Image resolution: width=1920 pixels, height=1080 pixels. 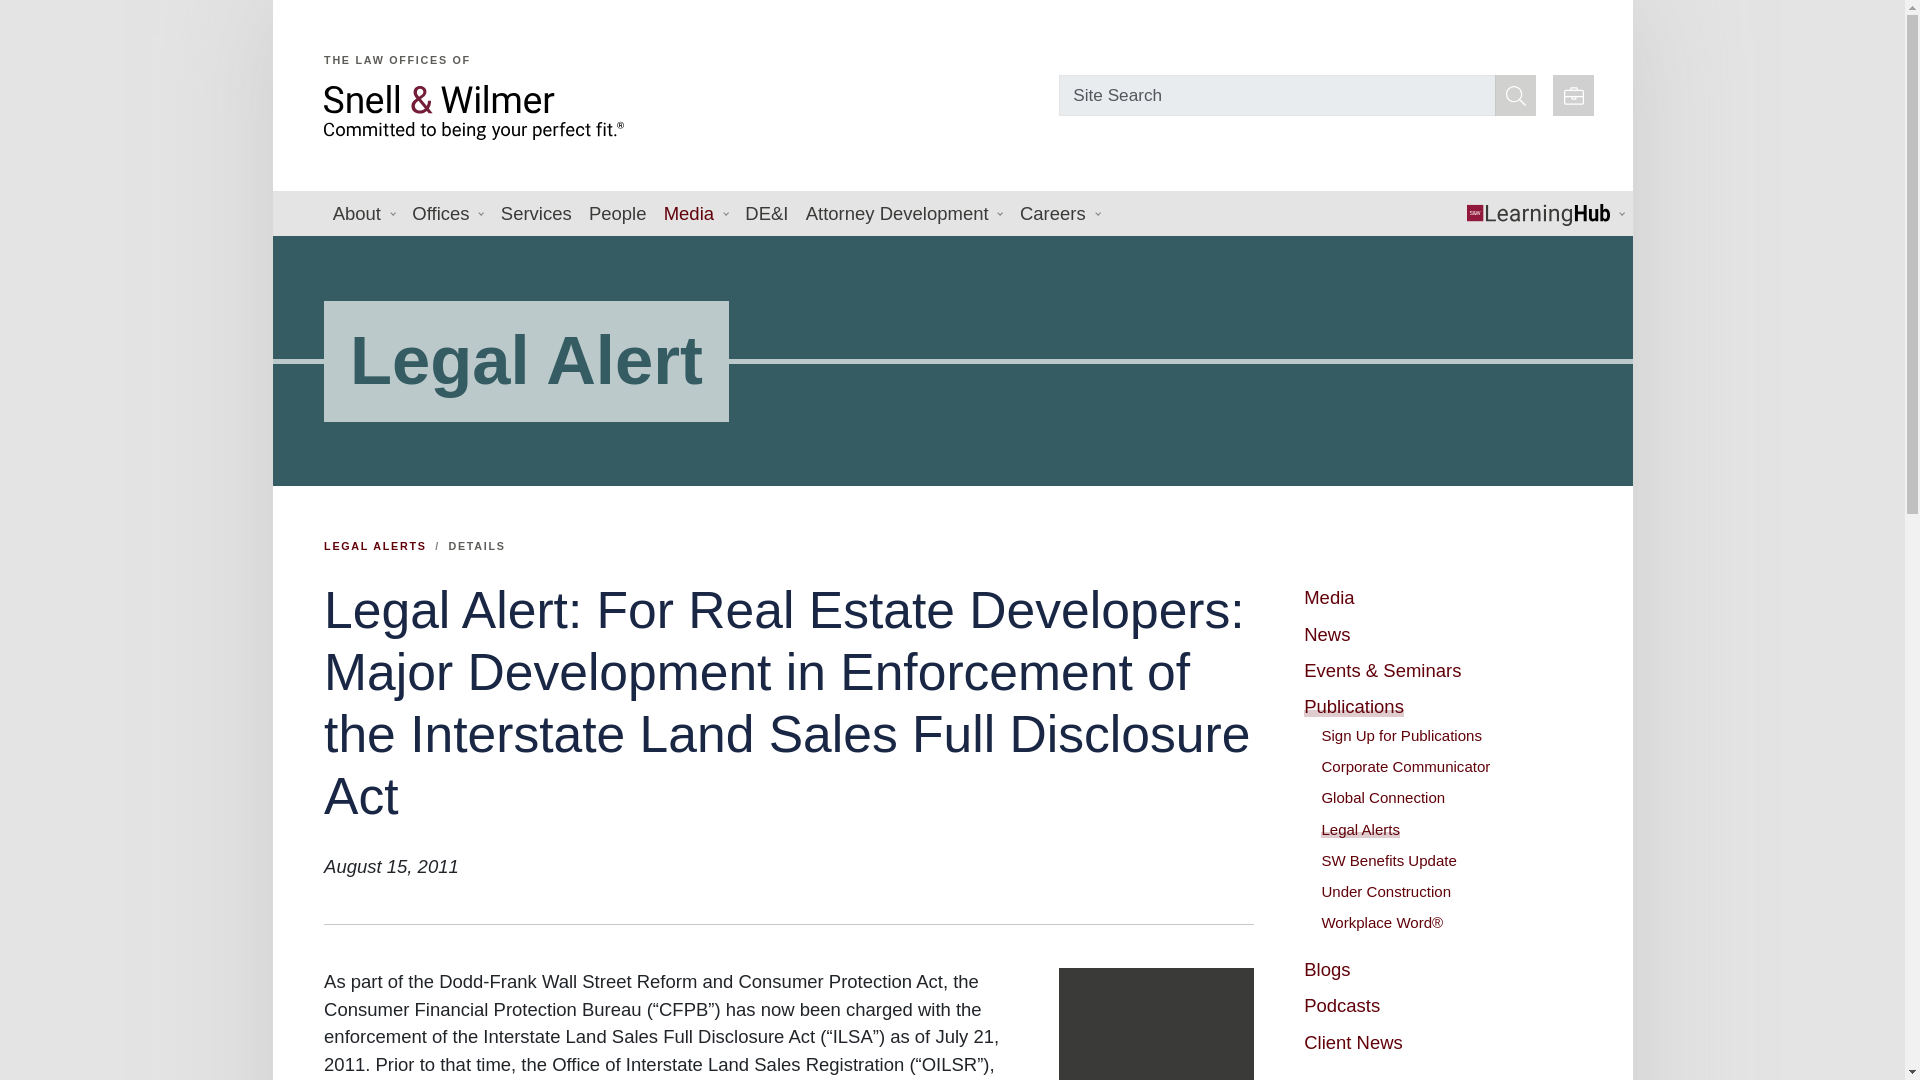 What do you see at coordinates (1516, 94) in the screenshot?
I see `SITE SEARCH` at bounding box center [1516, 94].